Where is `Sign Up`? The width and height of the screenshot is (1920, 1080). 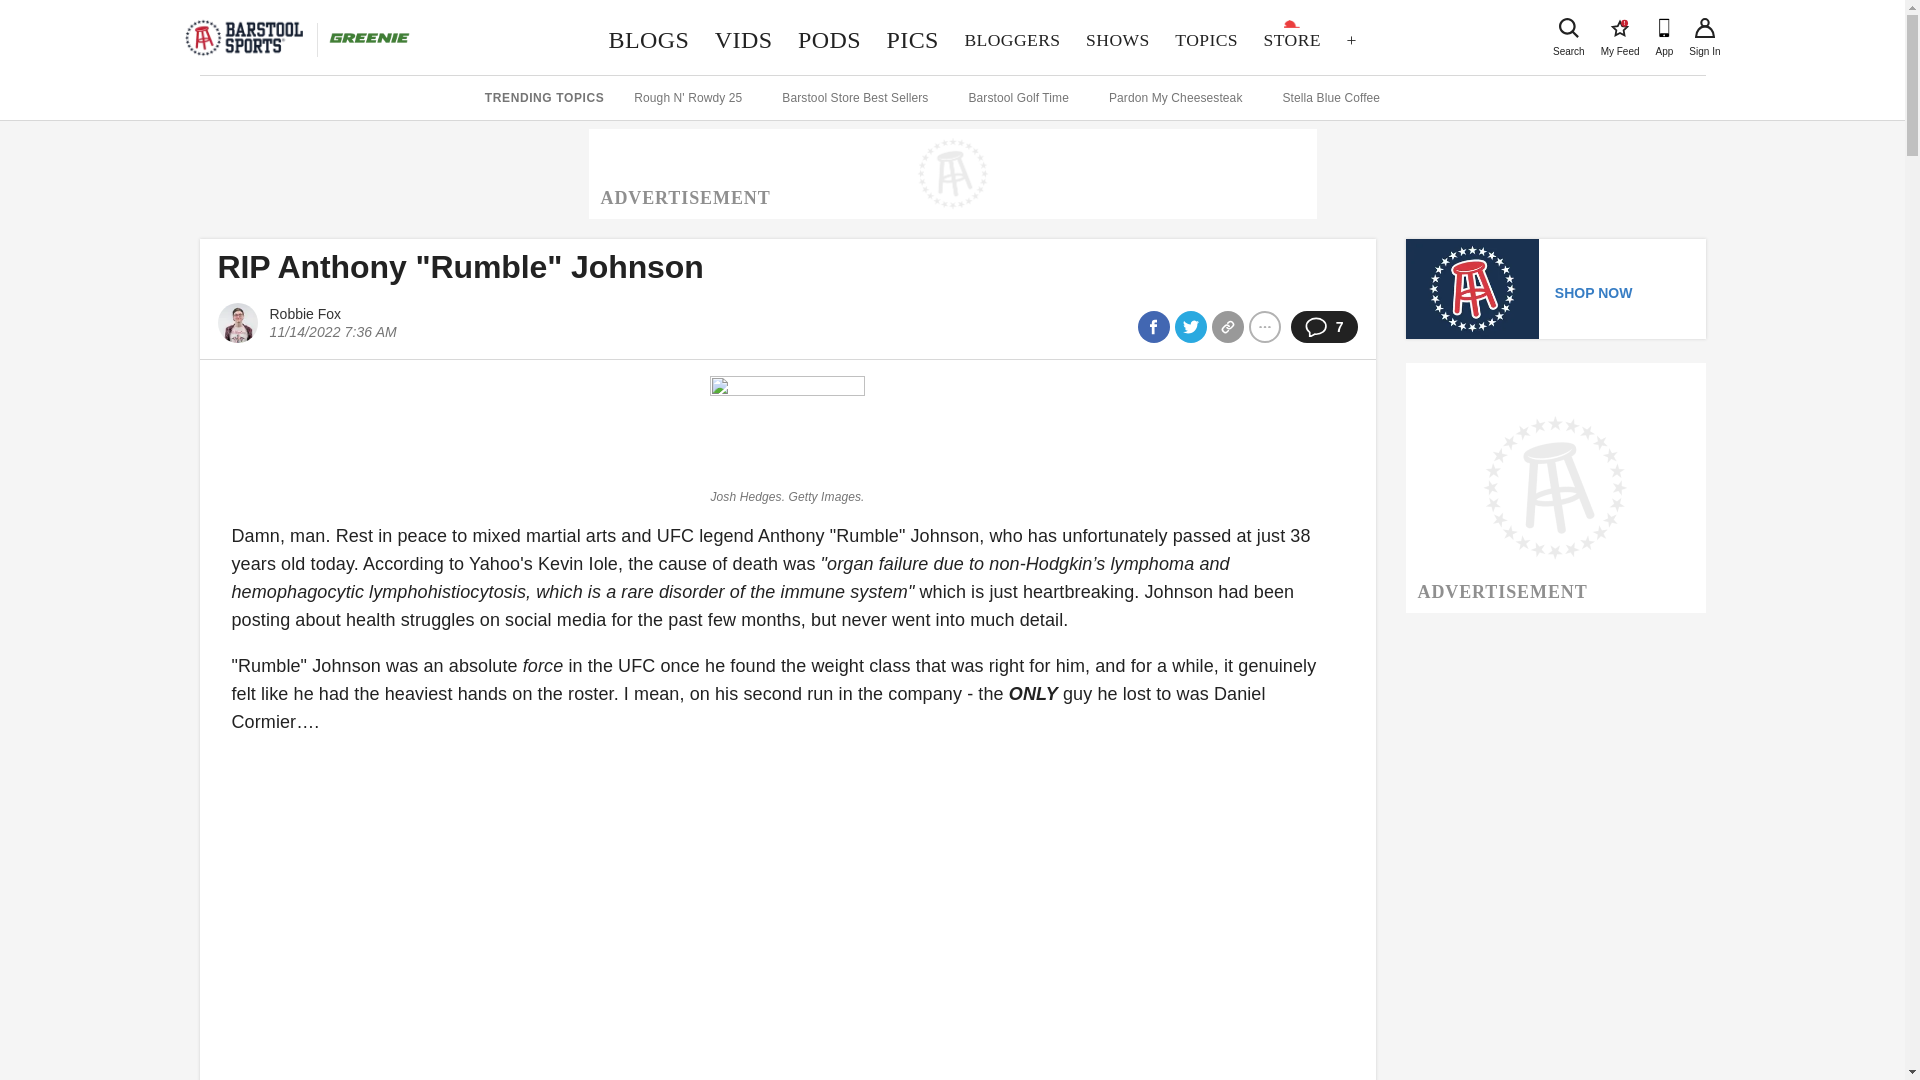 Sign Up is located at coordinates (1704, 28).